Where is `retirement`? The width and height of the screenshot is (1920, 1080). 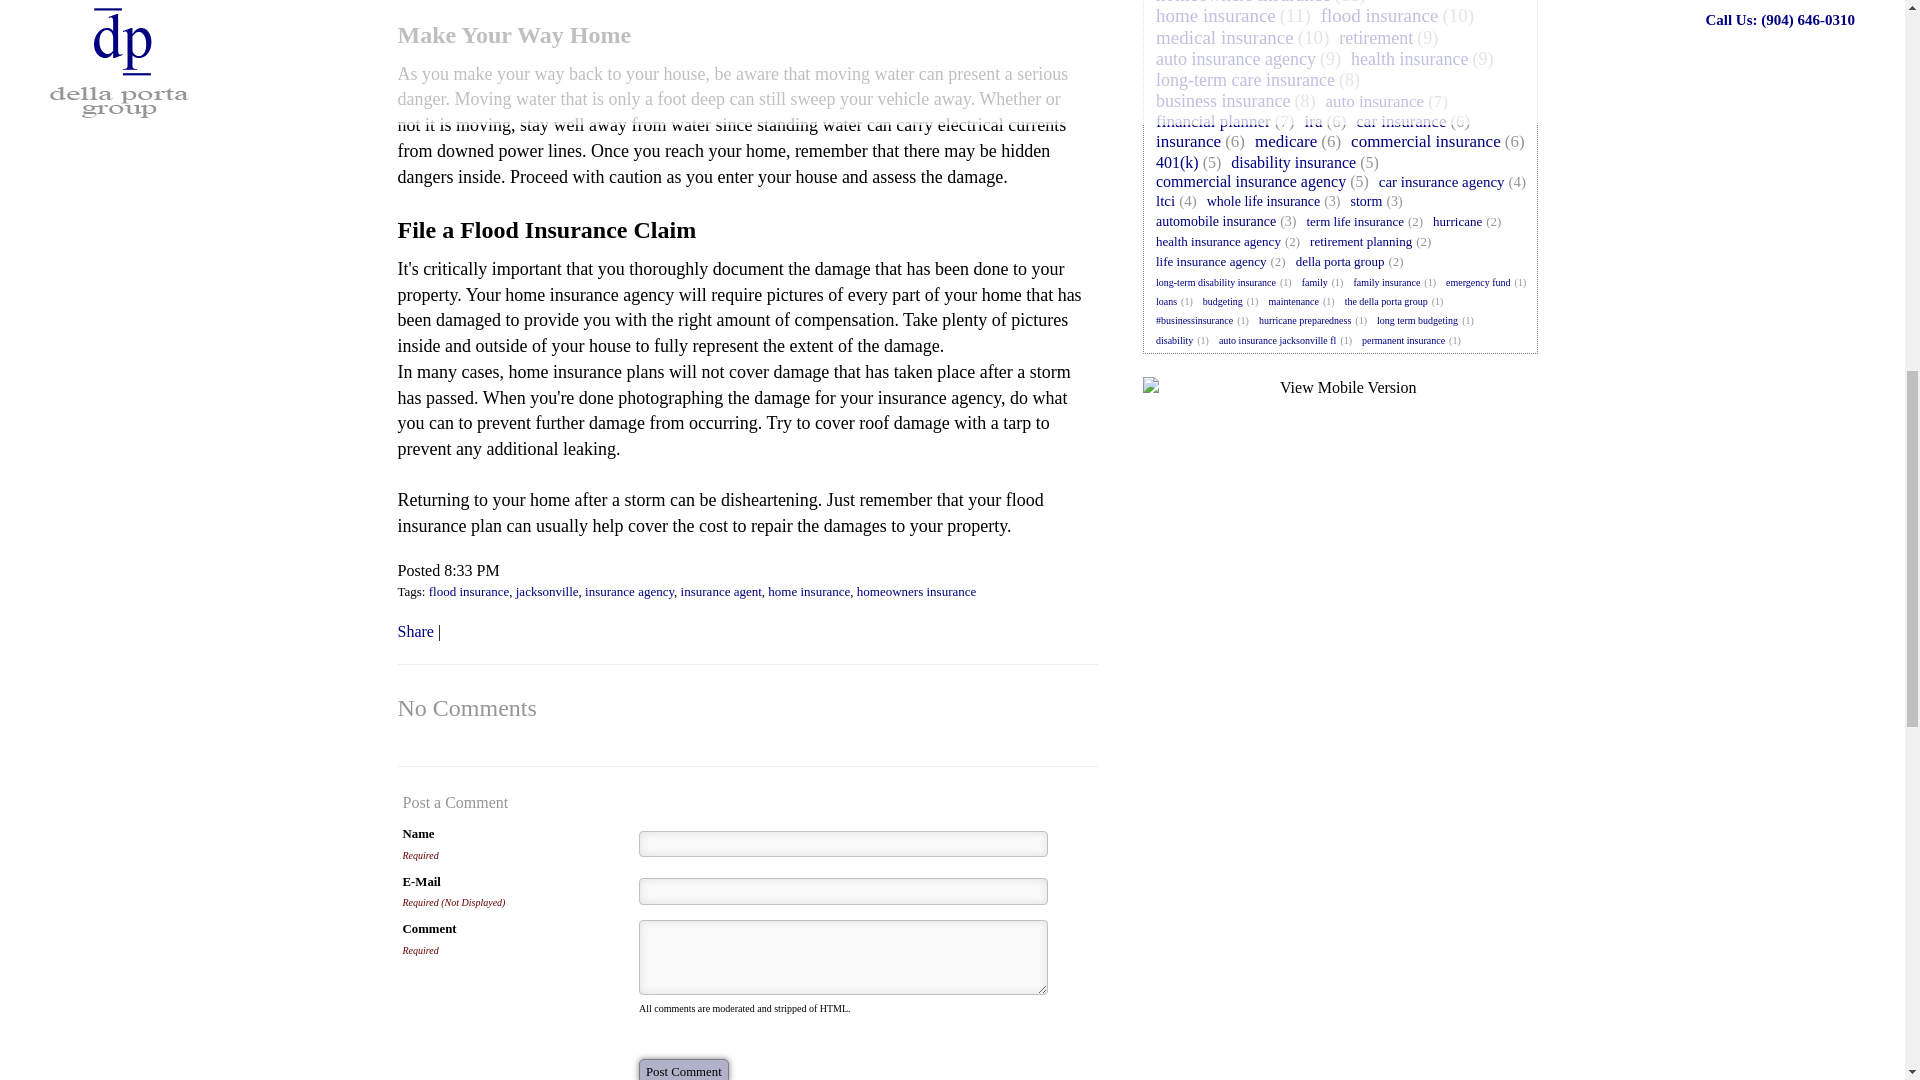
retirement is located at coordinates (1375, 37).